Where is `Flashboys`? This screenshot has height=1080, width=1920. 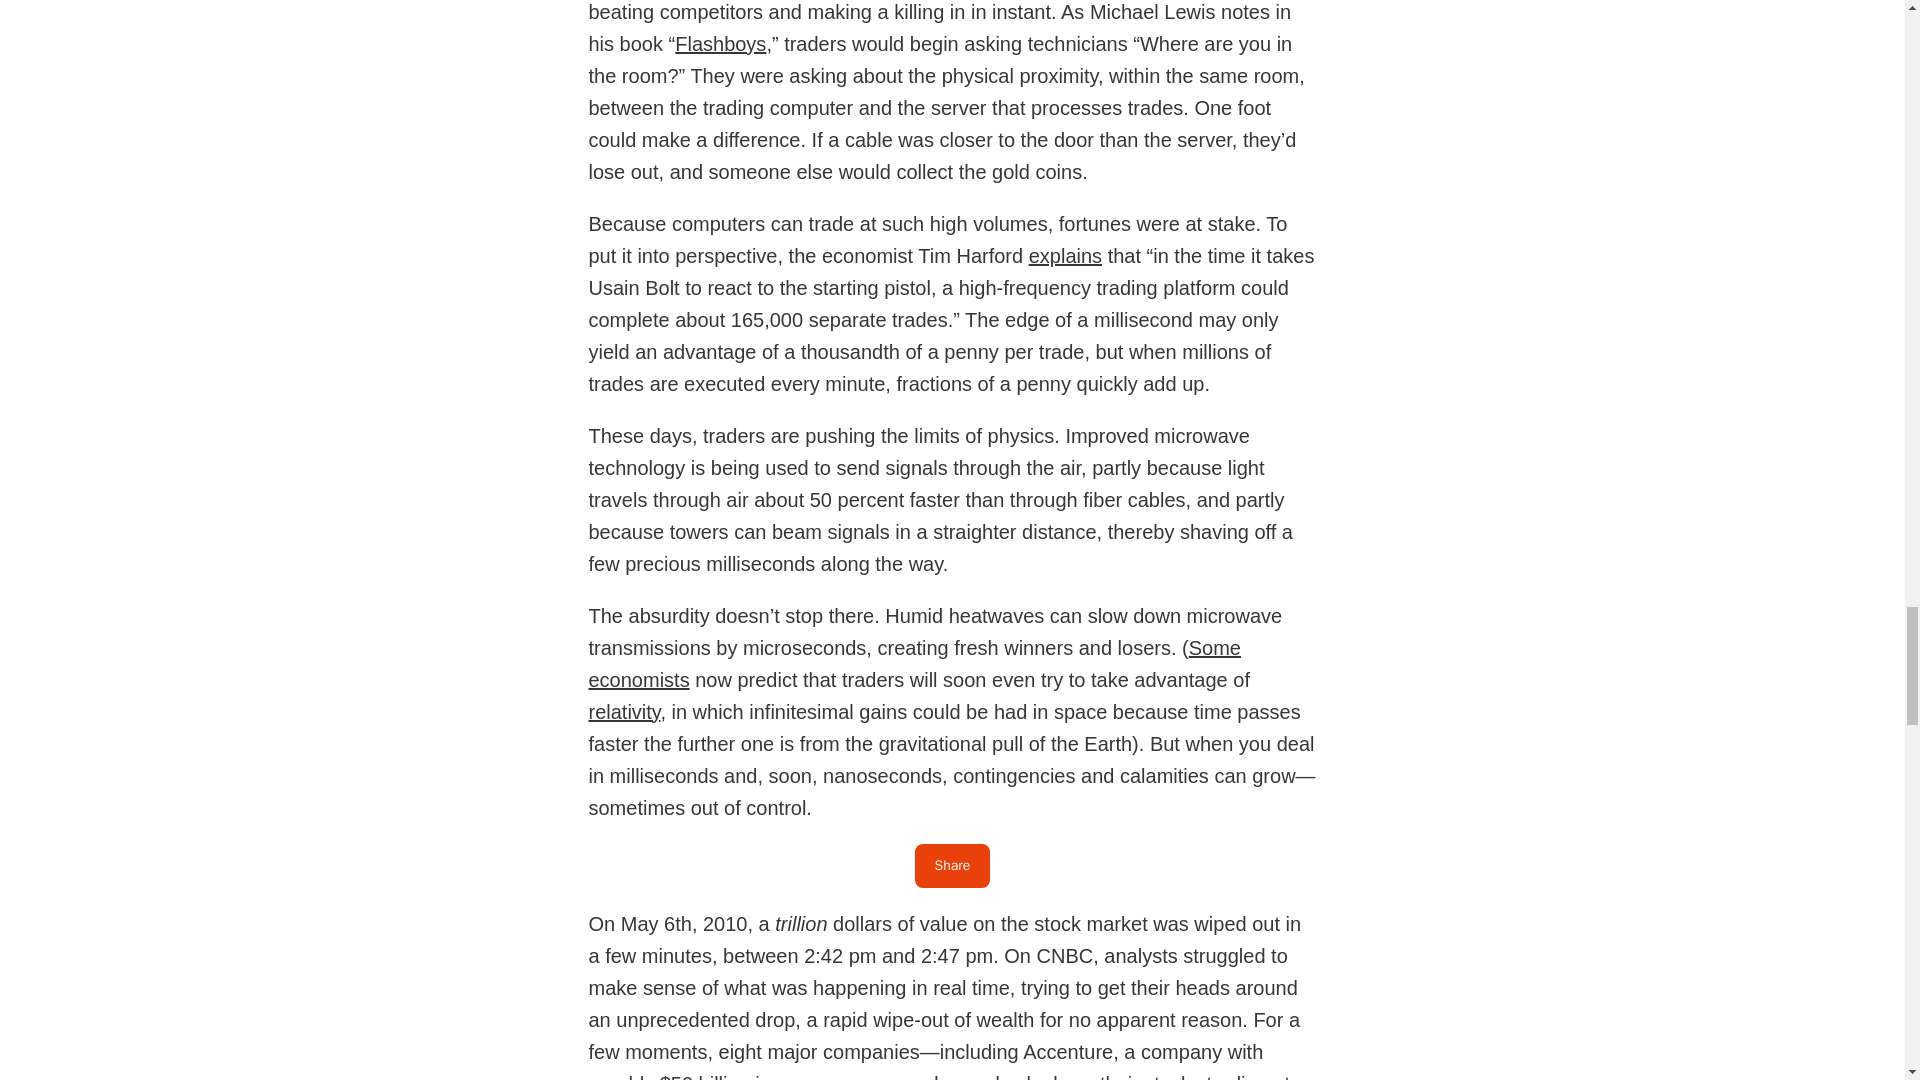
Flashboys is located at coordinates (720, 43).